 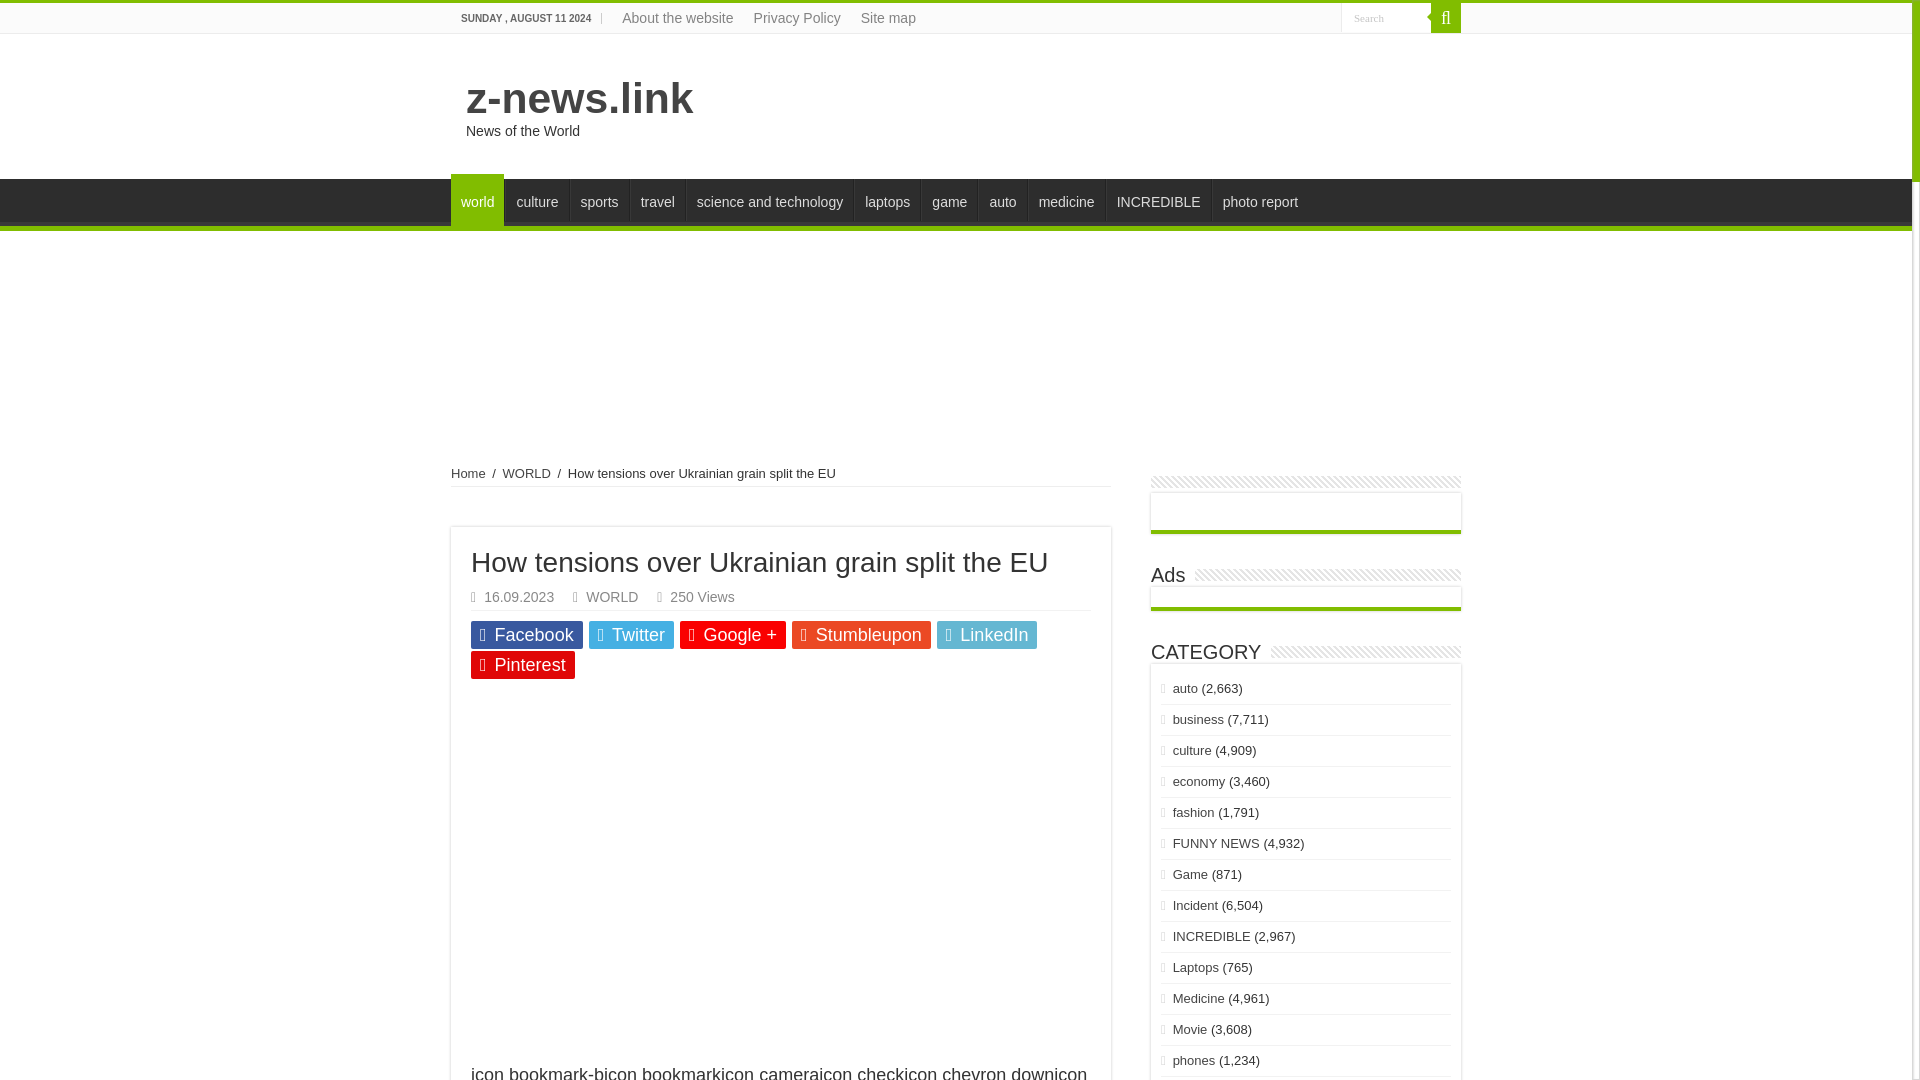 What do you see at coordinates (1082, 98) in the screenshot?
I see `Advertisement` at bounding box center [1082, 98].